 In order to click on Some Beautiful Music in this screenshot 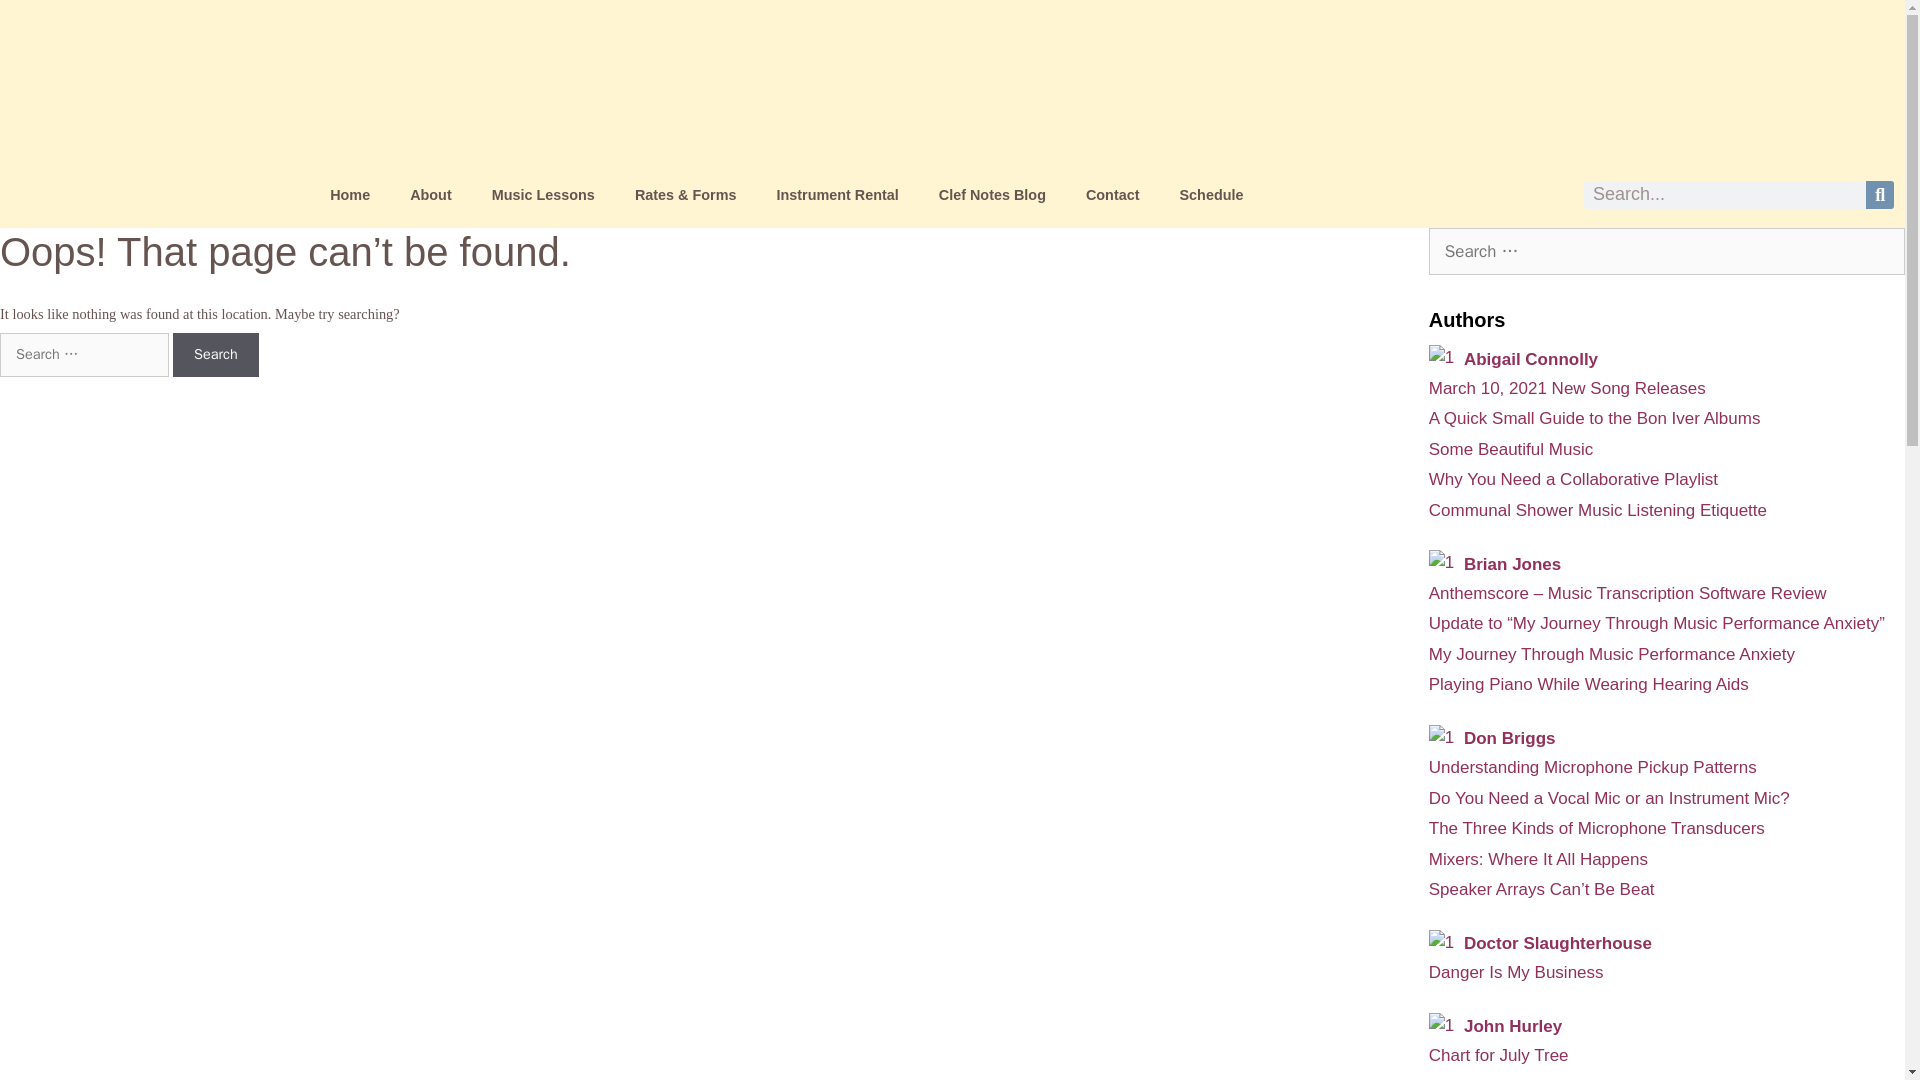, I will do `click(1510, 449)`.